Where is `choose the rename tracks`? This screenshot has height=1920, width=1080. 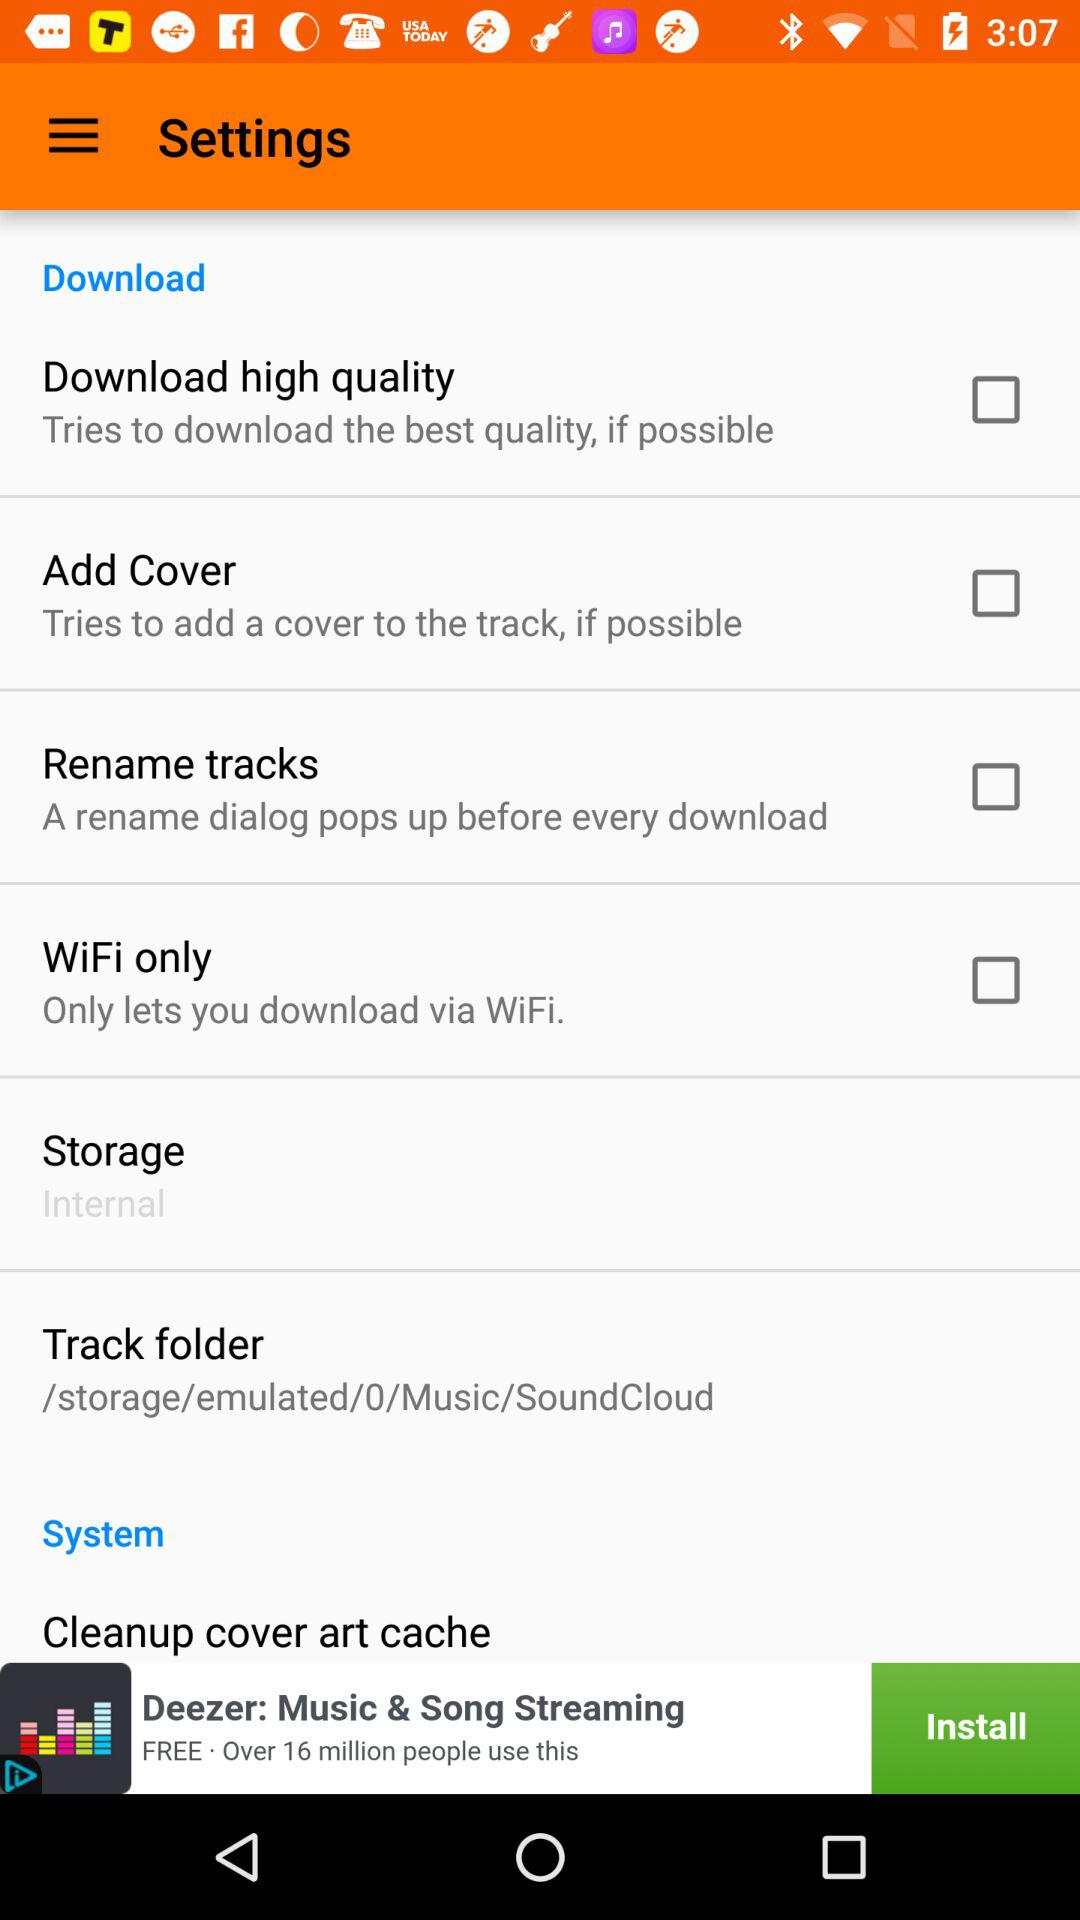
choose the rename tracks is located at coordinates (180, 762).